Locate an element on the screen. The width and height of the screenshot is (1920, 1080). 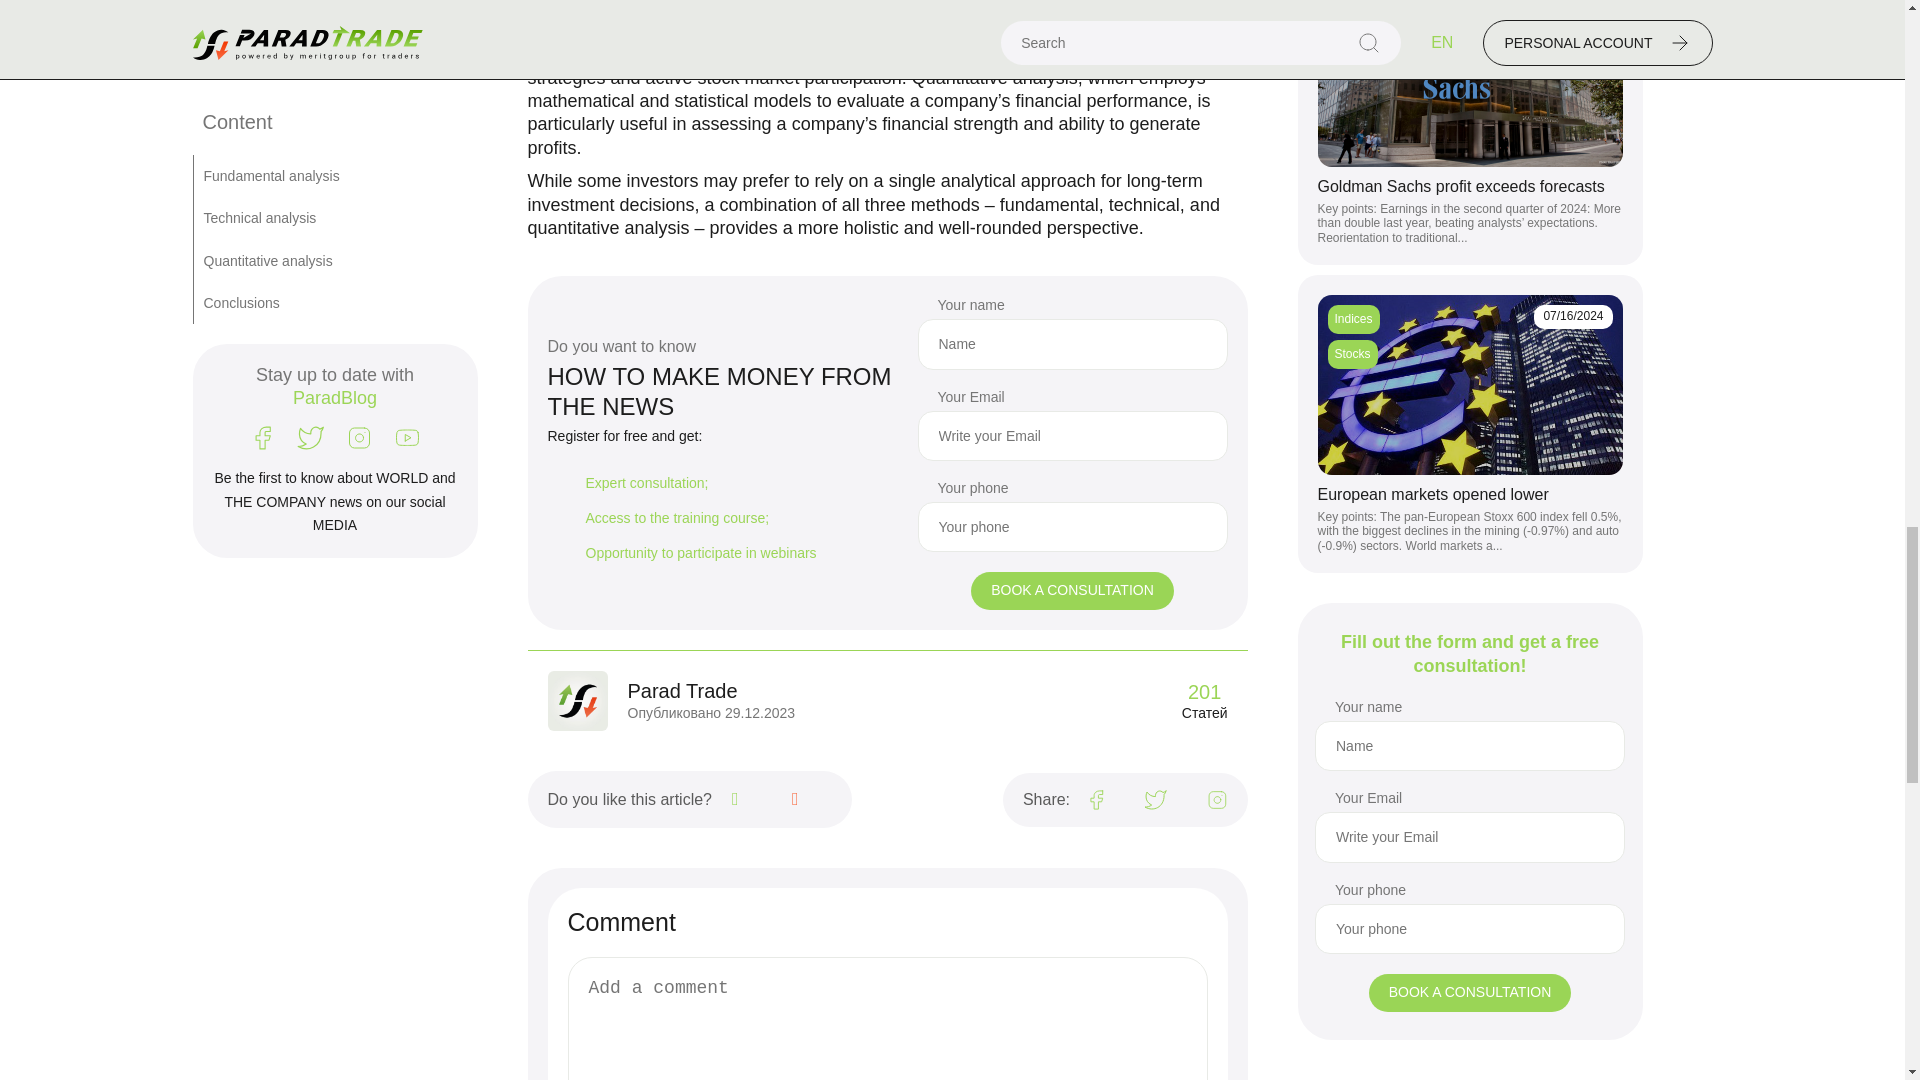
BOOK A CONSULTATION is located at coordinates (1072, 591).